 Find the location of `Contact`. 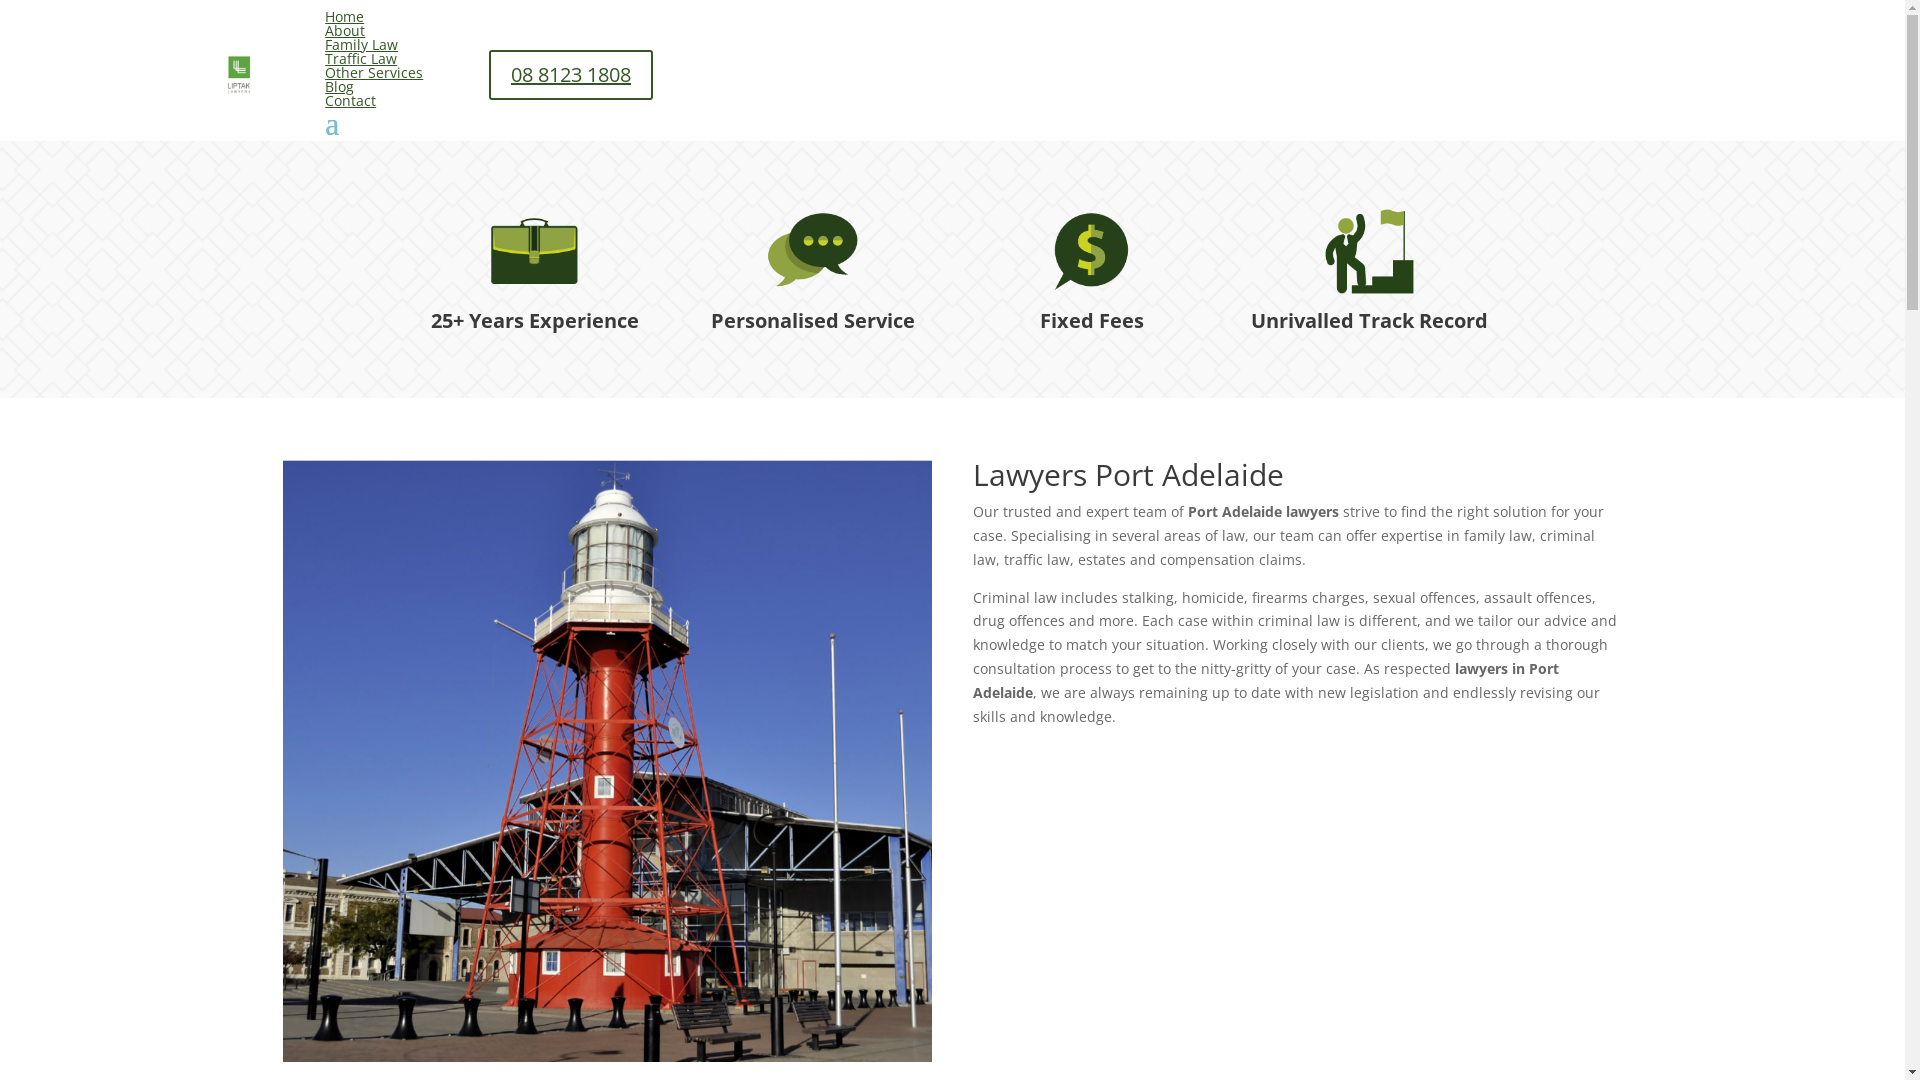

Contact is located at coordinates (350, 100).